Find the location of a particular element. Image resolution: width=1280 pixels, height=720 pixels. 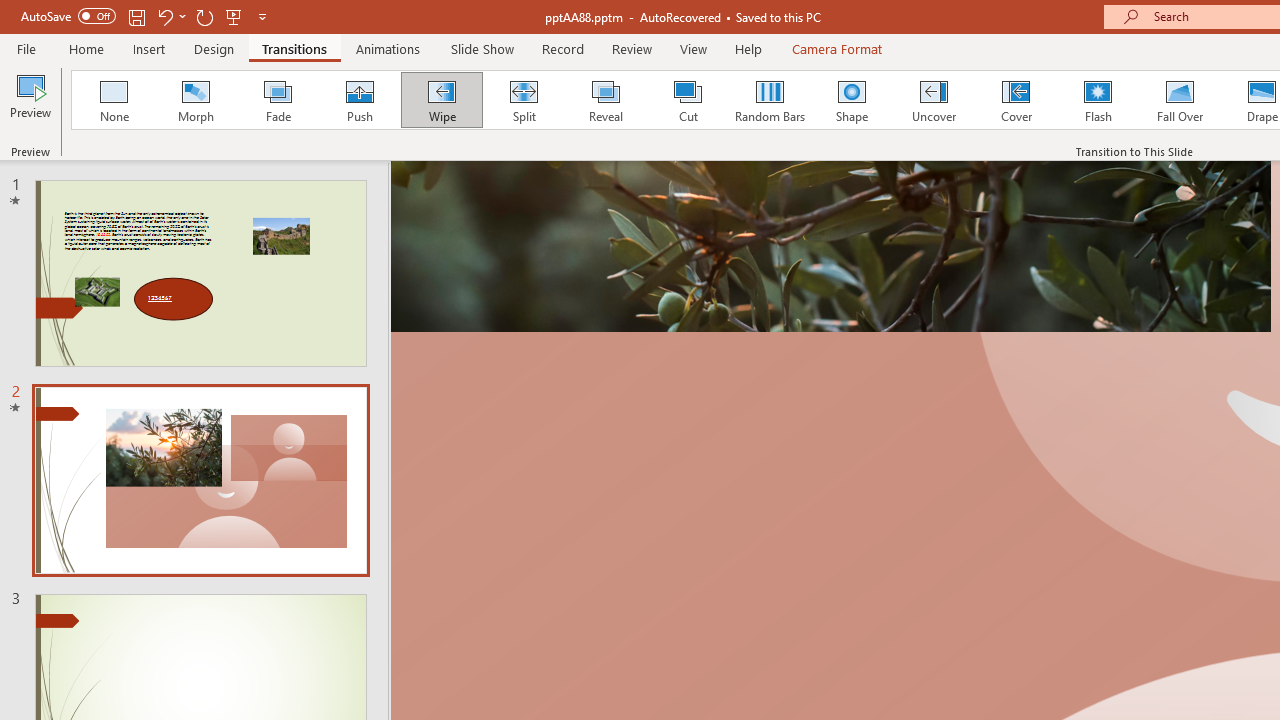

Animations is located at coordinates (388, 48).